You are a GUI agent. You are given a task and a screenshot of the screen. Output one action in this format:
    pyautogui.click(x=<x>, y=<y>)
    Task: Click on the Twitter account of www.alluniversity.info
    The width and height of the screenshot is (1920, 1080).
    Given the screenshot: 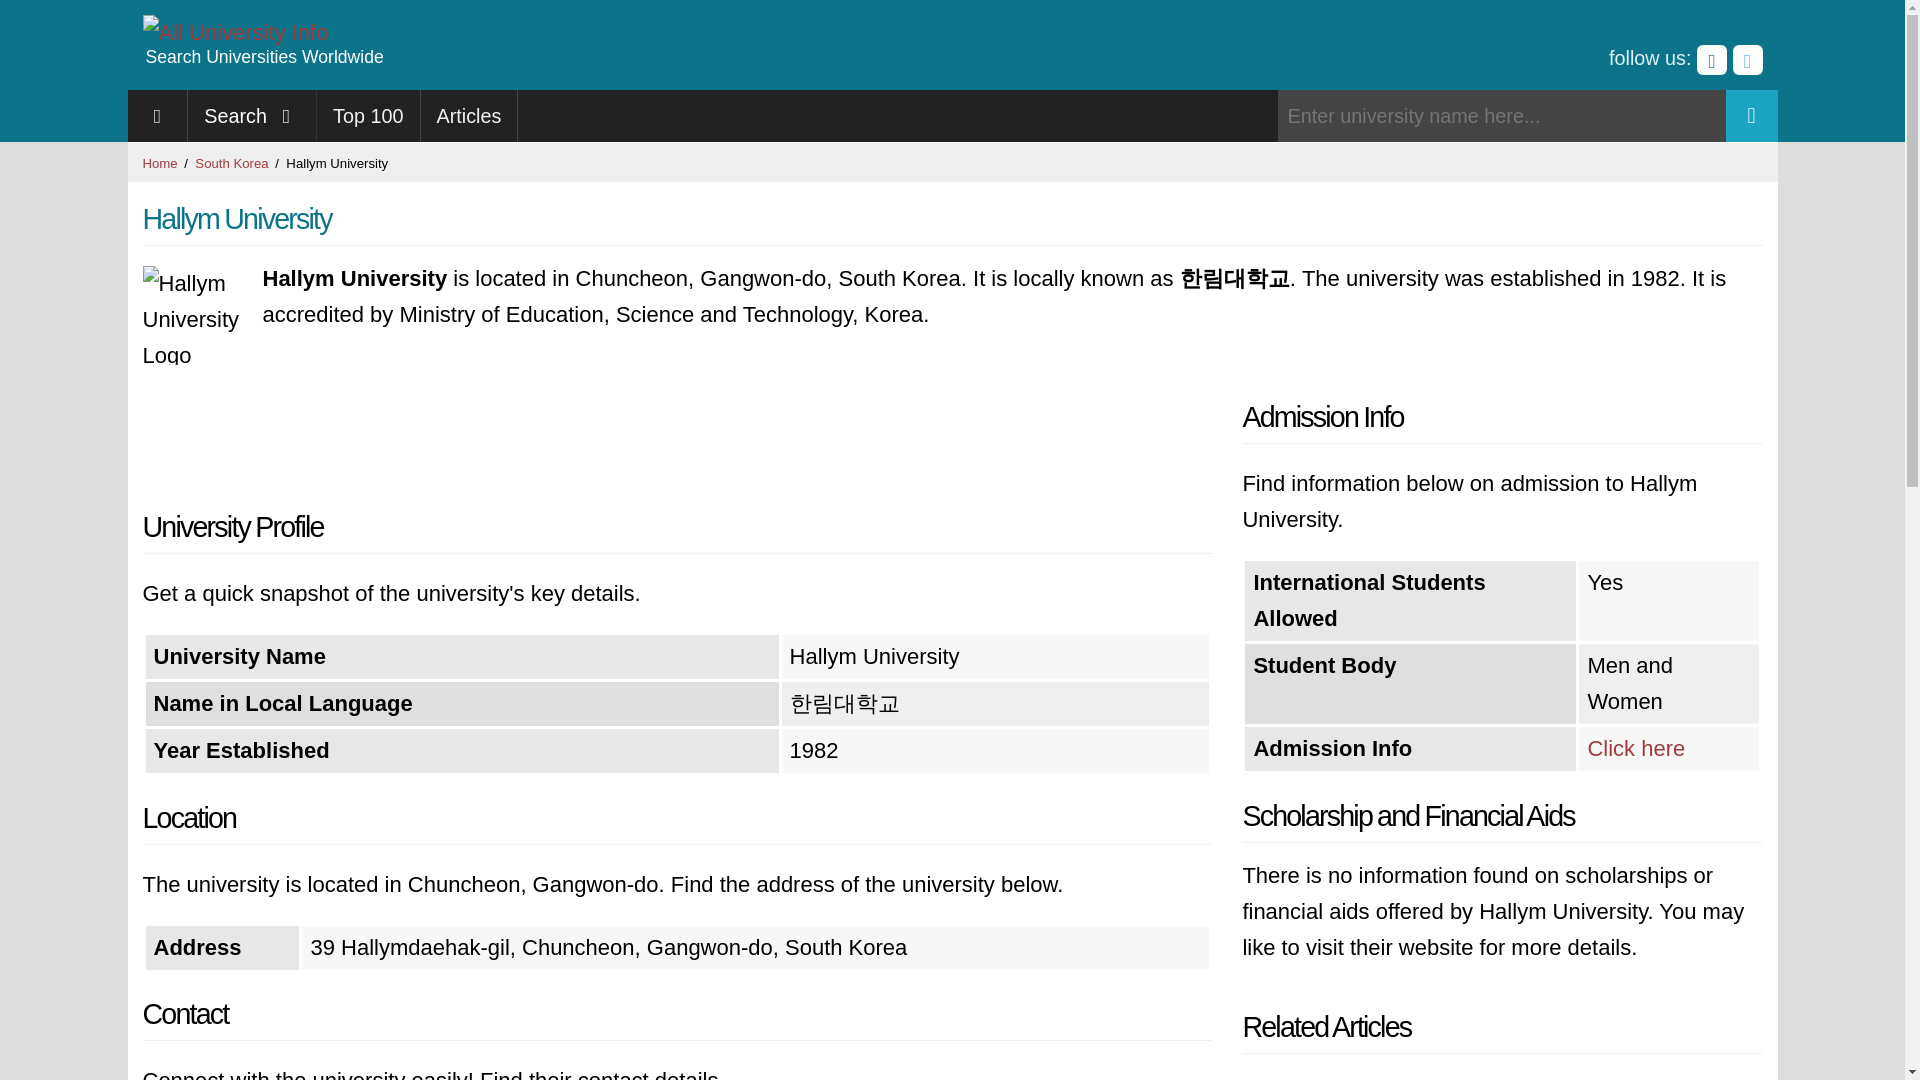 What is the action you would take?
    pyautogui.click(x=1746, y=60)
    